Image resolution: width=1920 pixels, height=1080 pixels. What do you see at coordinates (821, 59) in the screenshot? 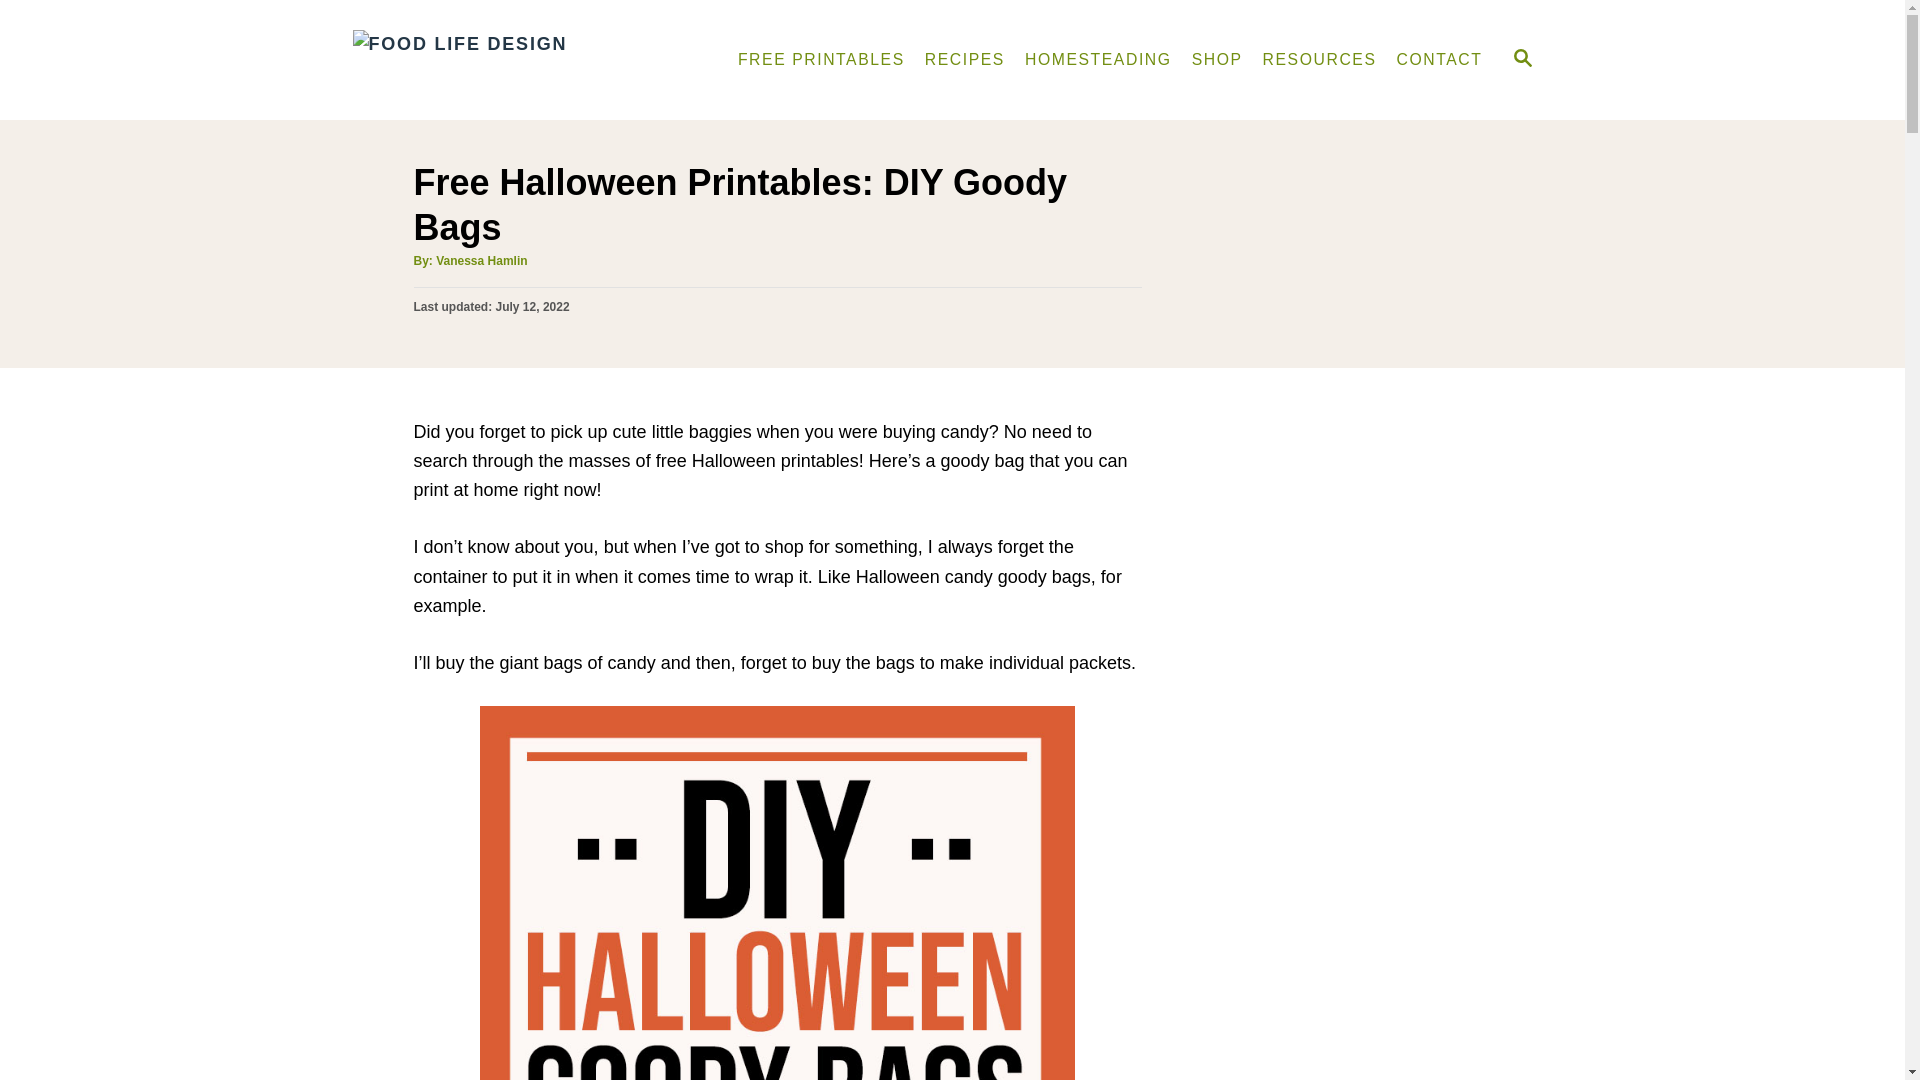
I see `FREE PRINTABLES` at bounding box center [821, 59].